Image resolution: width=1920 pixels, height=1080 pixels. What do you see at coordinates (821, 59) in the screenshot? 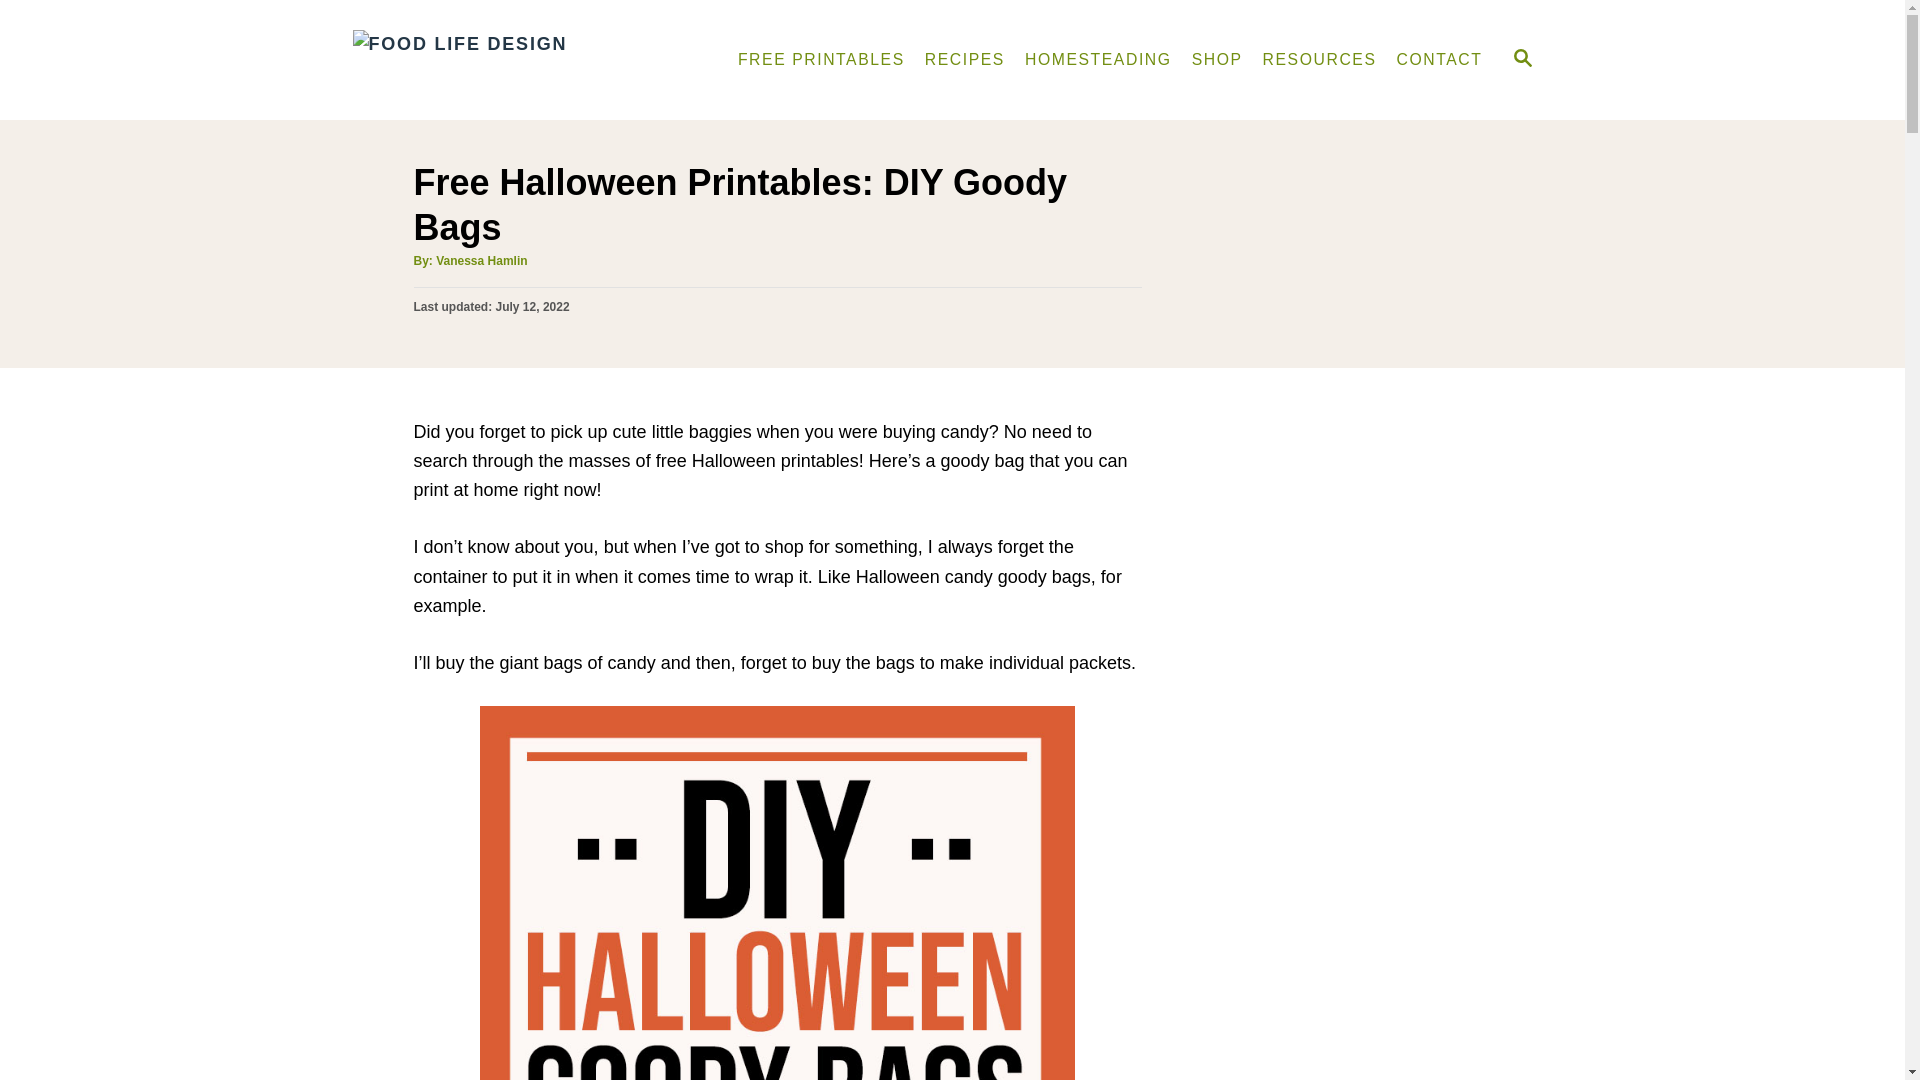
I see `FREE PRINTABLES` at bounding box center [821, 59].